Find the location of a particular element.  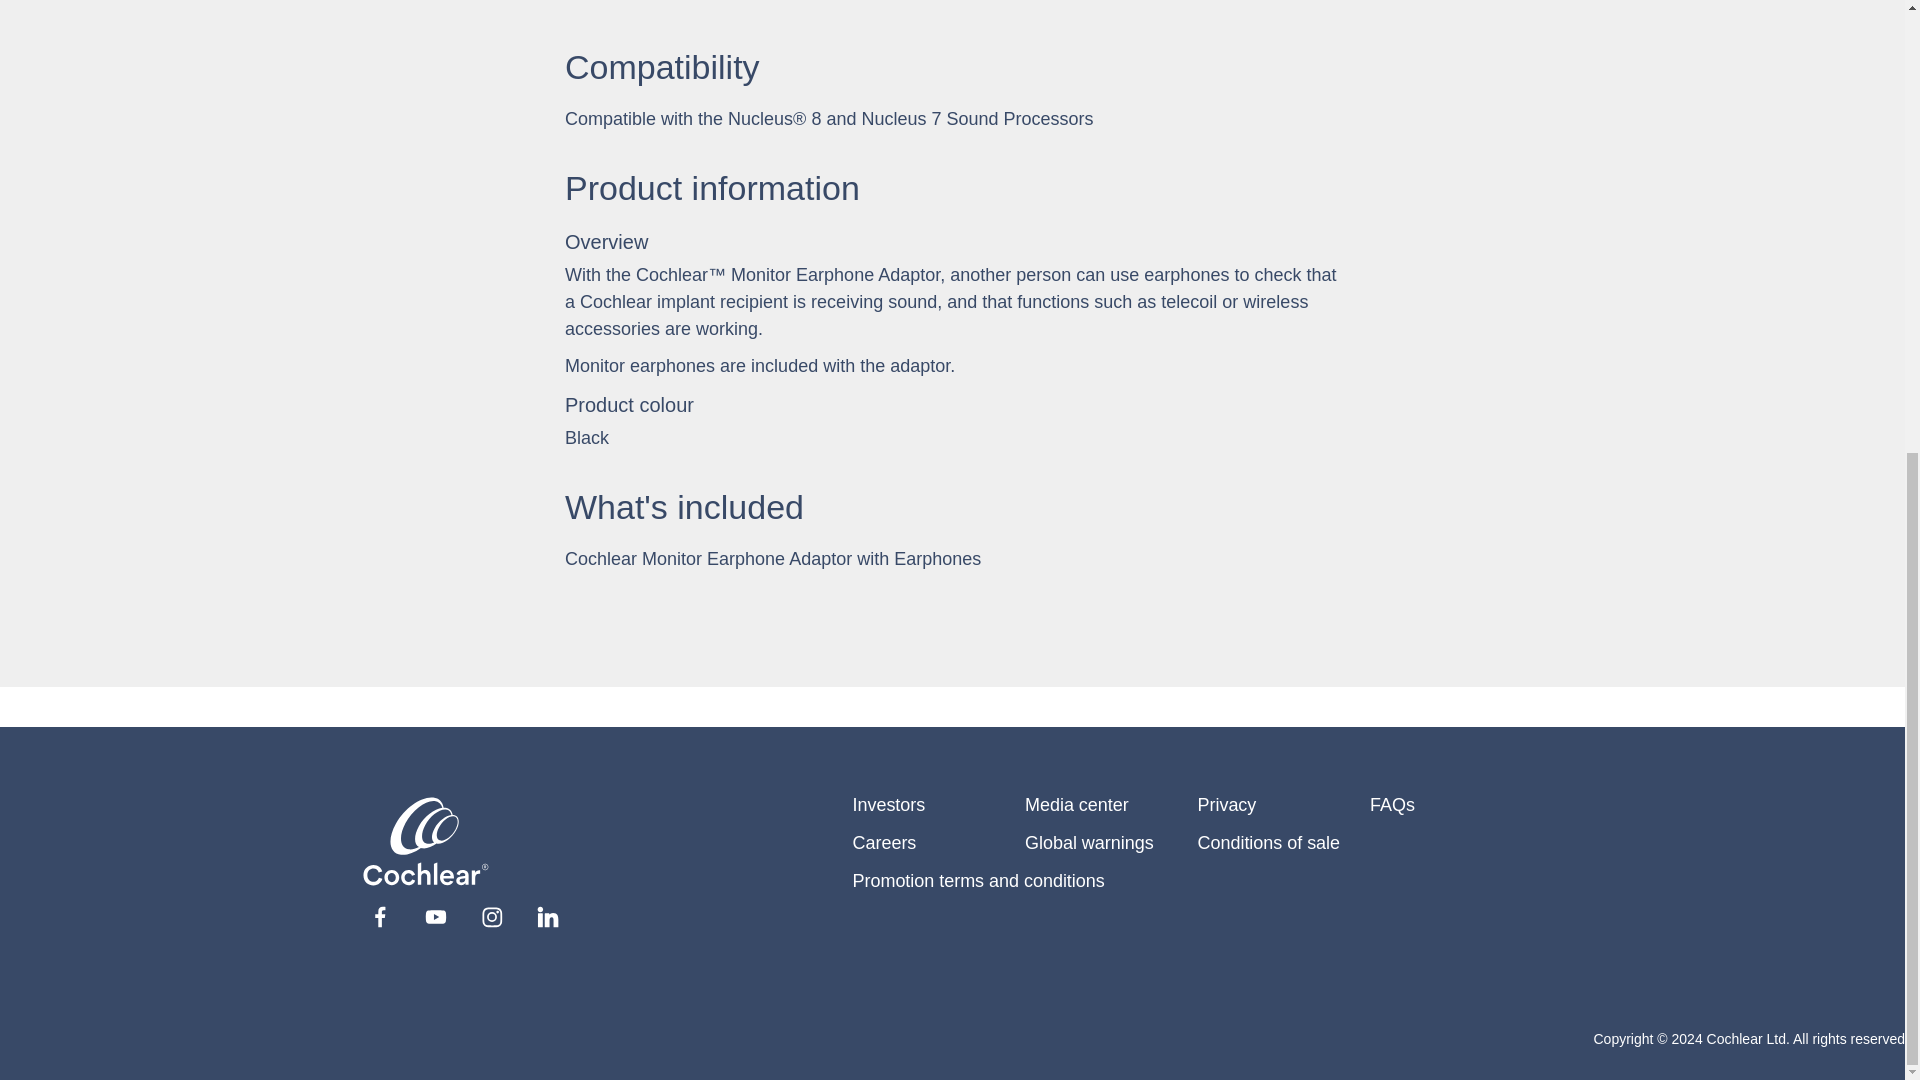

Youtube is located at coordinates (434, 916).